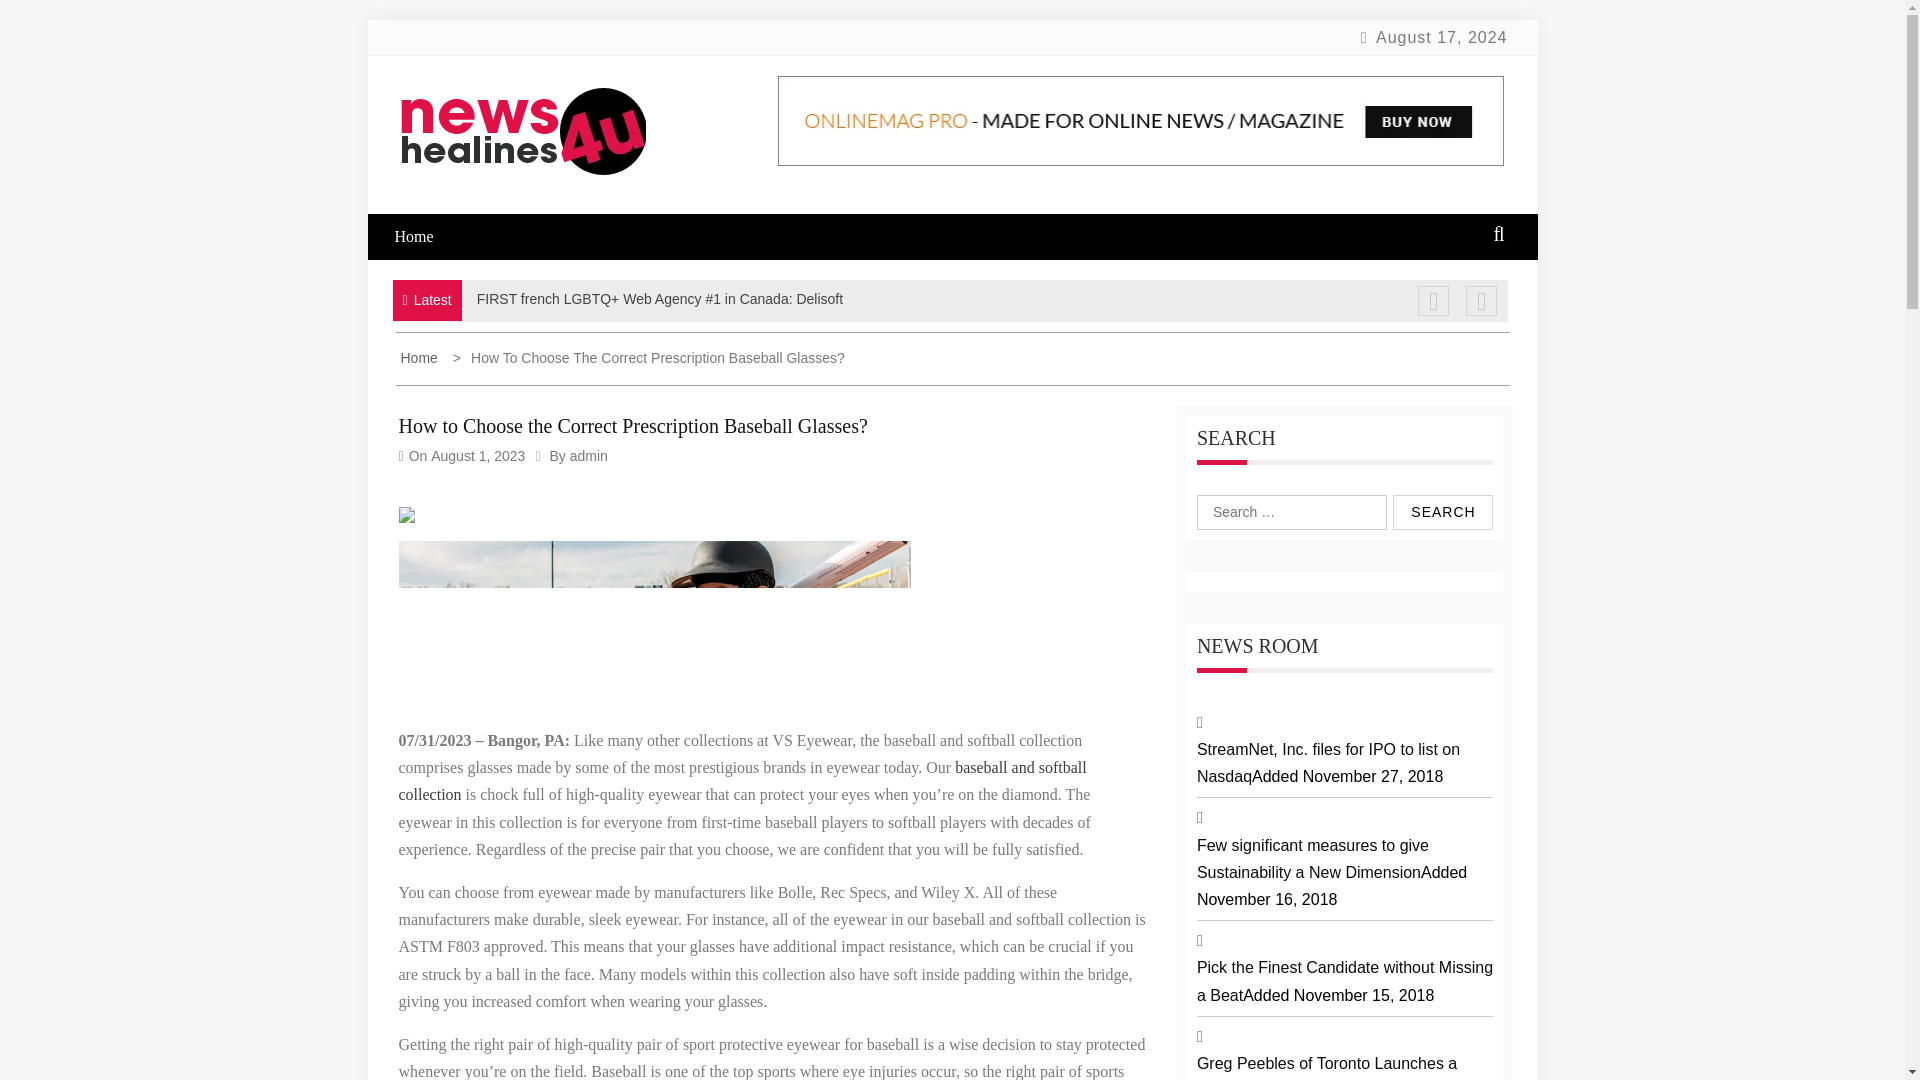 This screenshot has width=1920, height=1080. What do you see at coordinates (589, 456) in the screenshot?
I see `admin` at bounding box center [589, 456].